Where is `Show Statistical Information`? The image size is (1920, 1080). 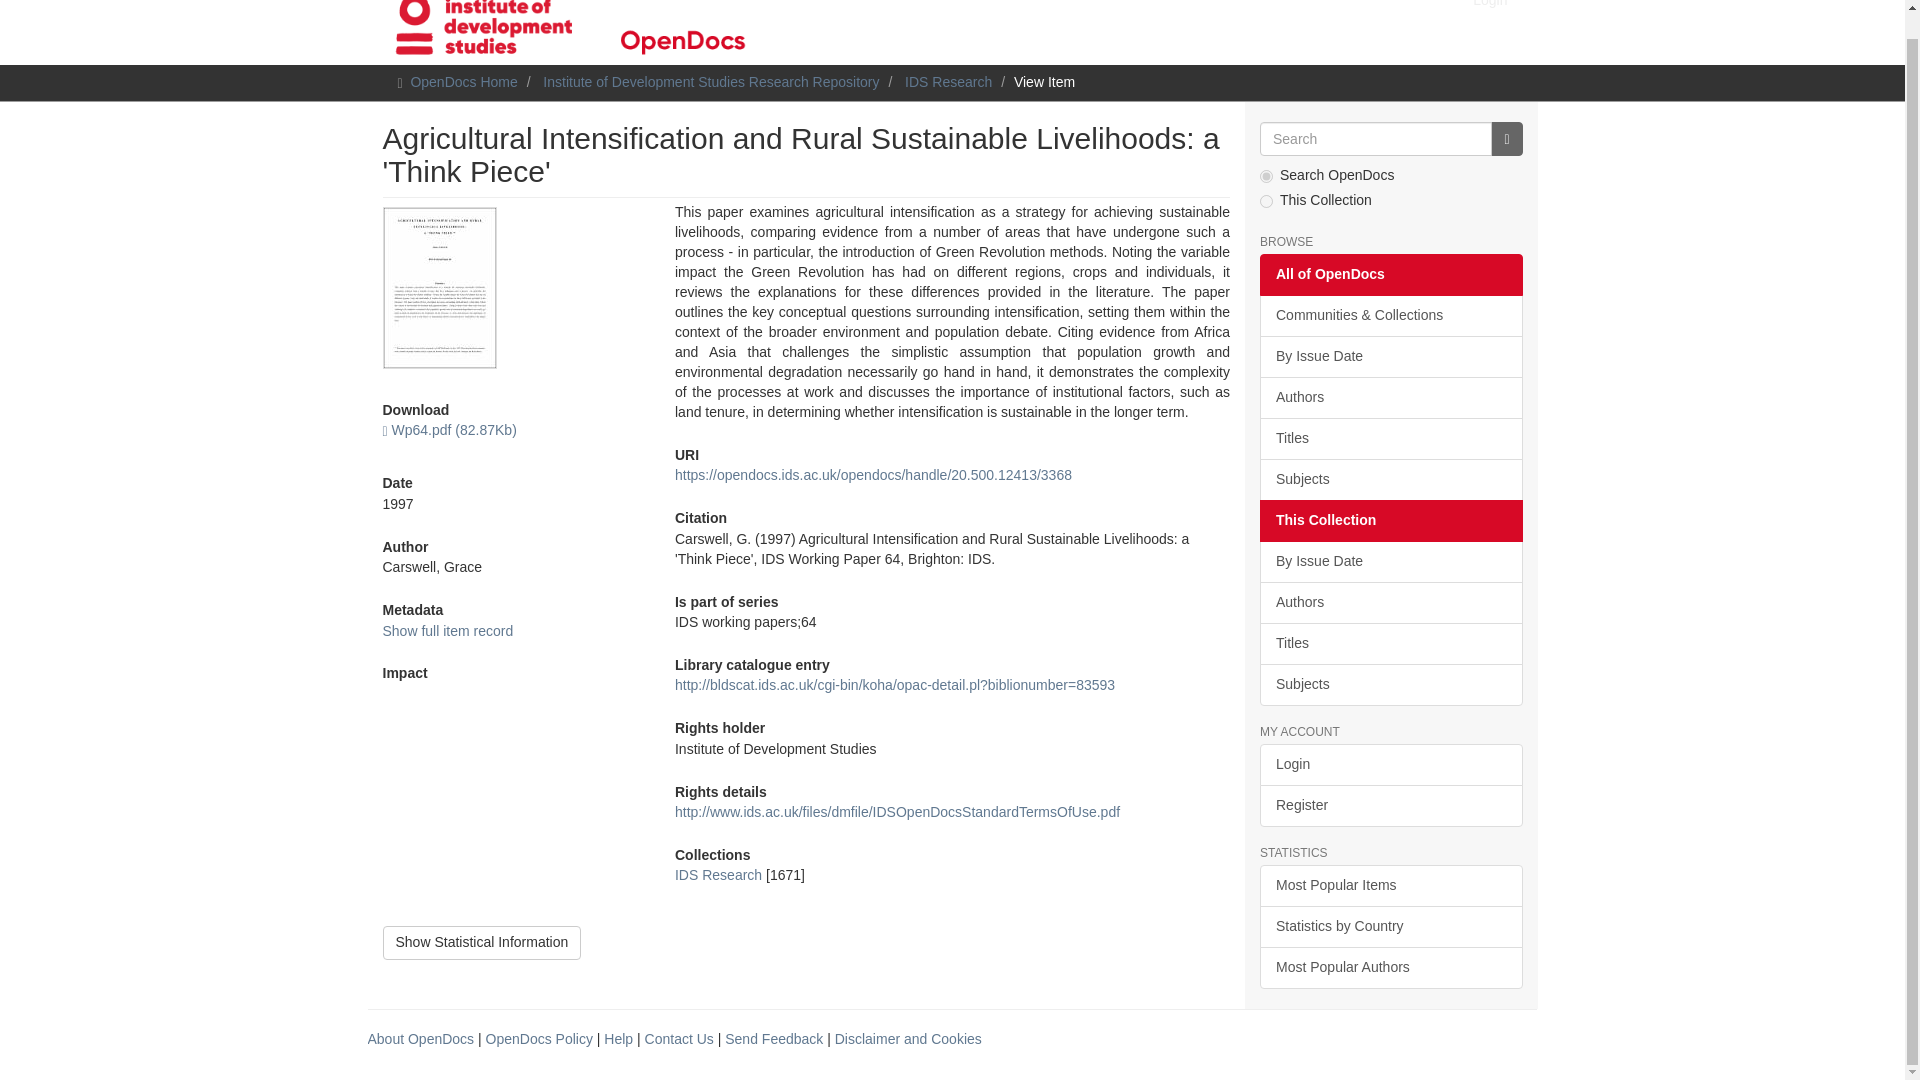 Show Statistical Information is located at coordinates (482, 942).